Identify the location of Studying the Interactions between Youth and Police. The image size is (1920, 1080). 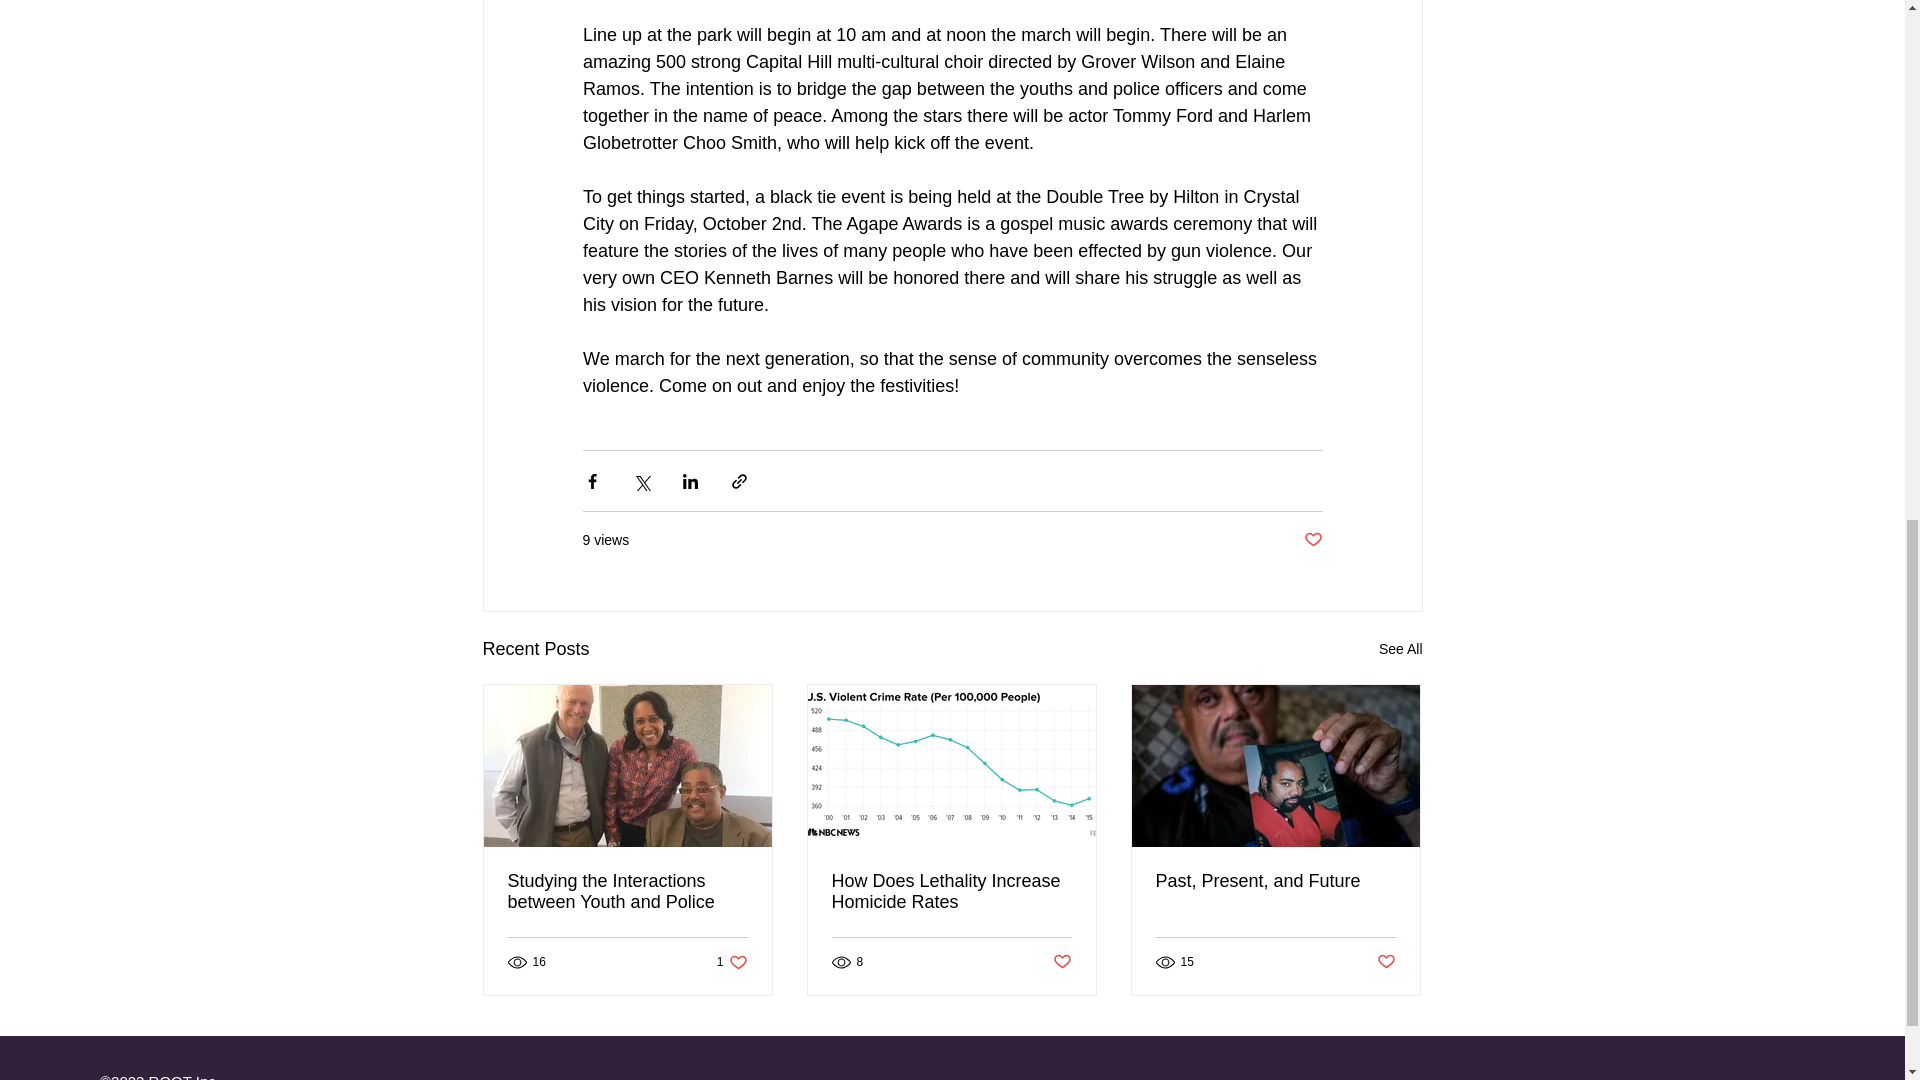
(628, 891).